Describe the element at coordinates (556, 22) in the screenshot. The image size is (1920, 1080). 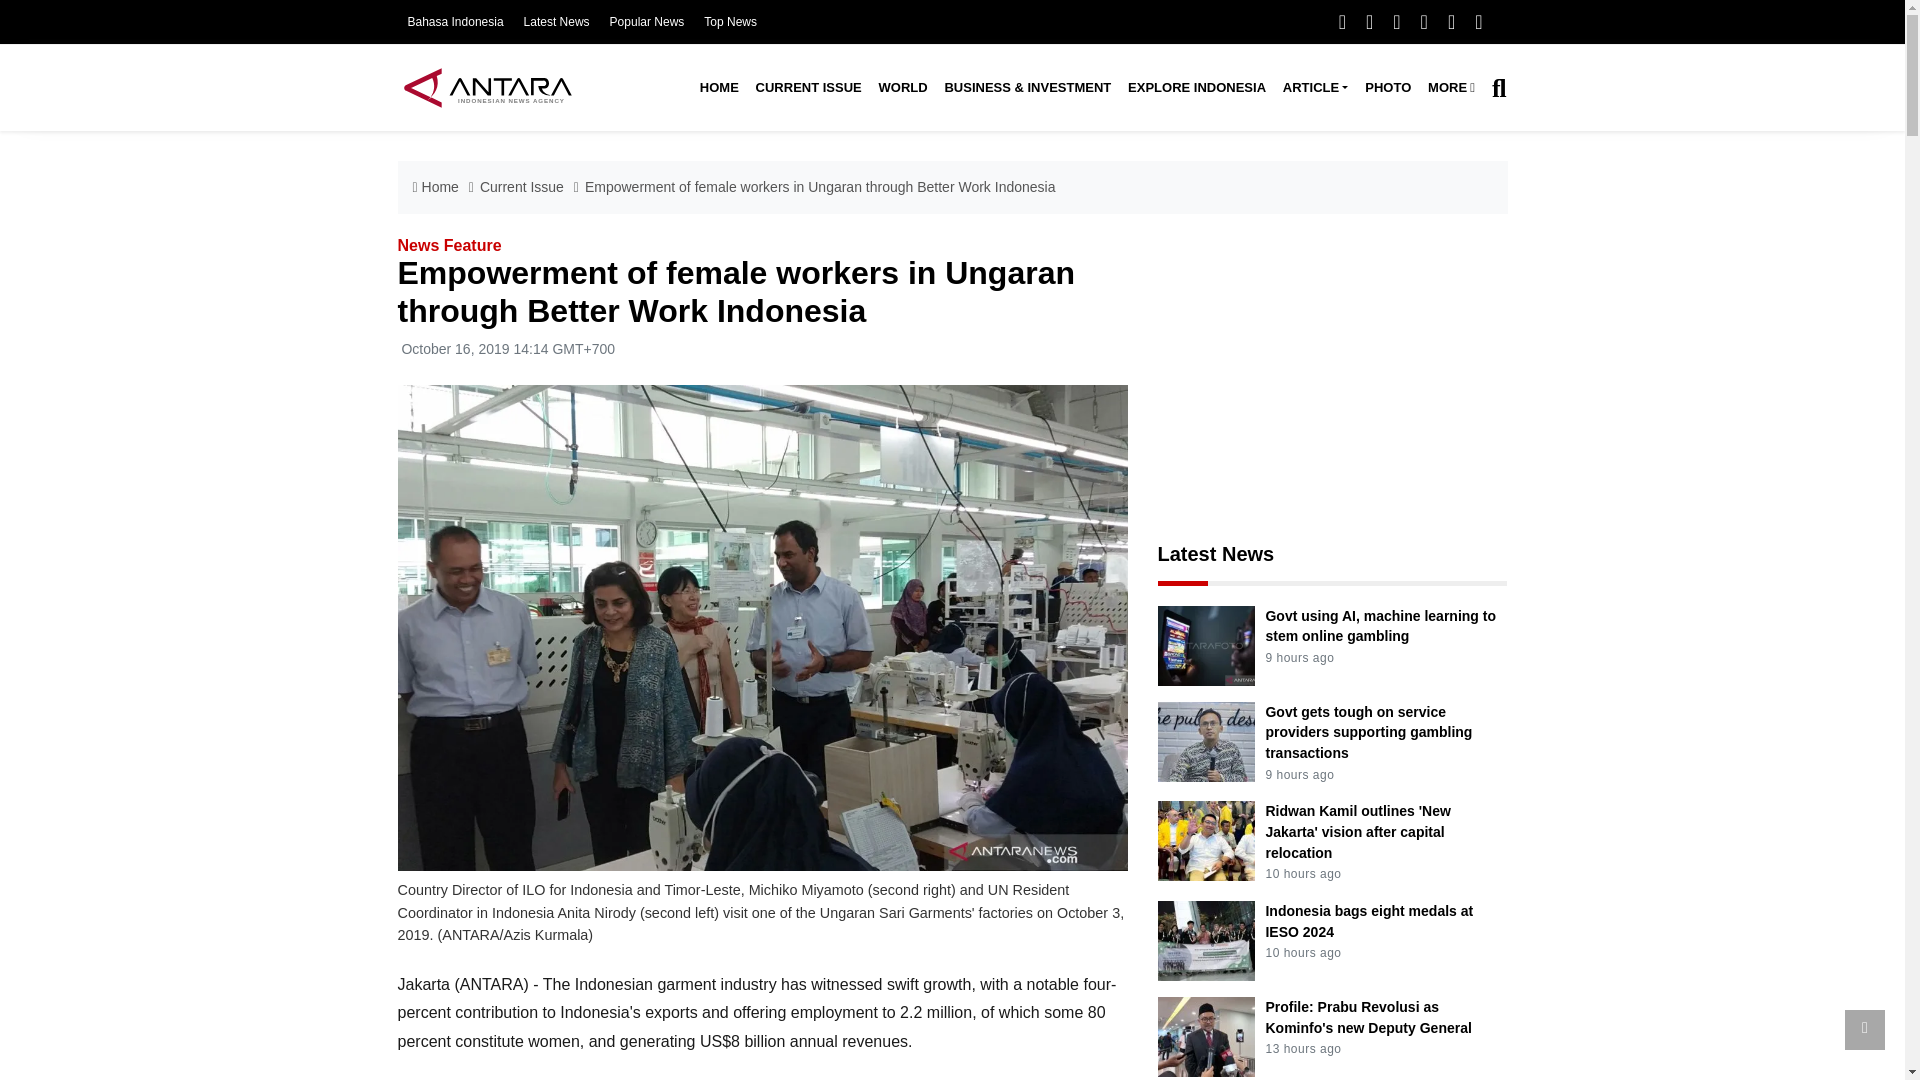
I see `Latest News` at that location.